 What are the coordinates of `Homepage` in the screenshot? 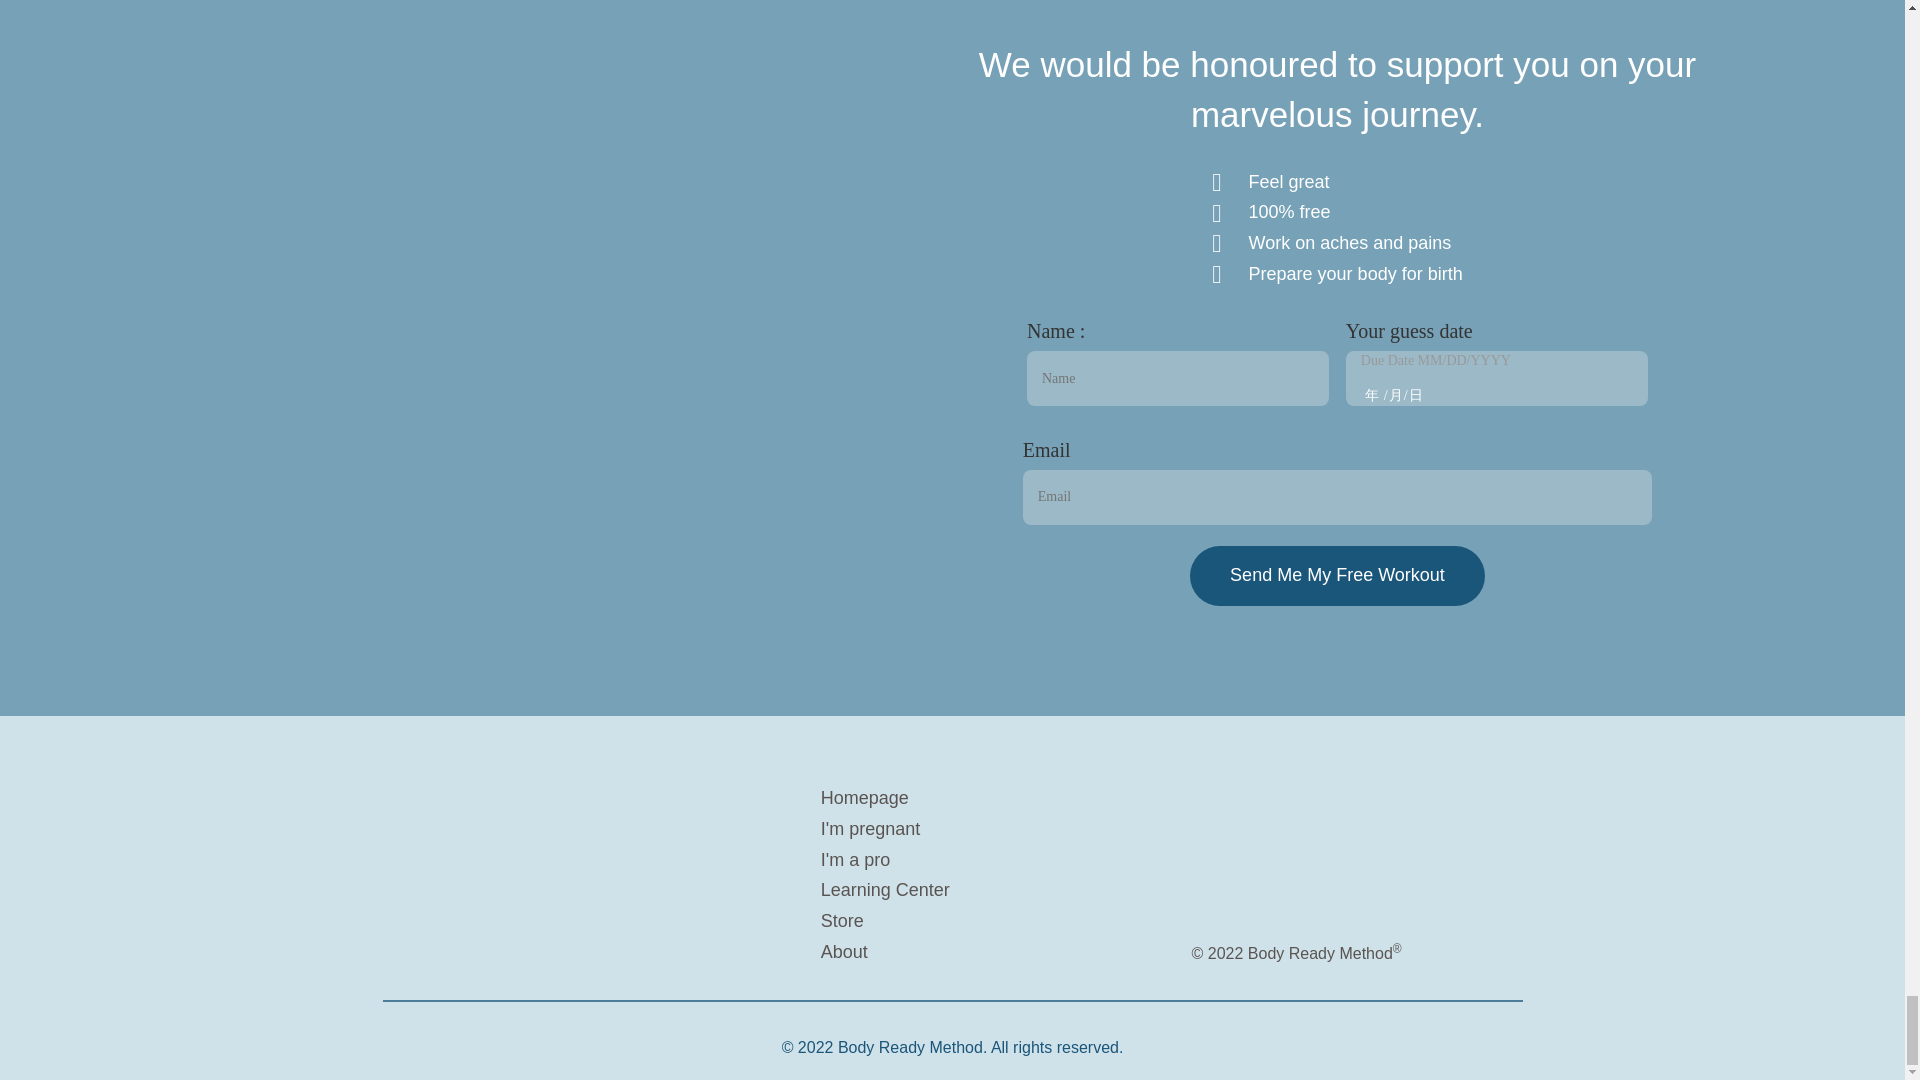 It's located at (994, 799).